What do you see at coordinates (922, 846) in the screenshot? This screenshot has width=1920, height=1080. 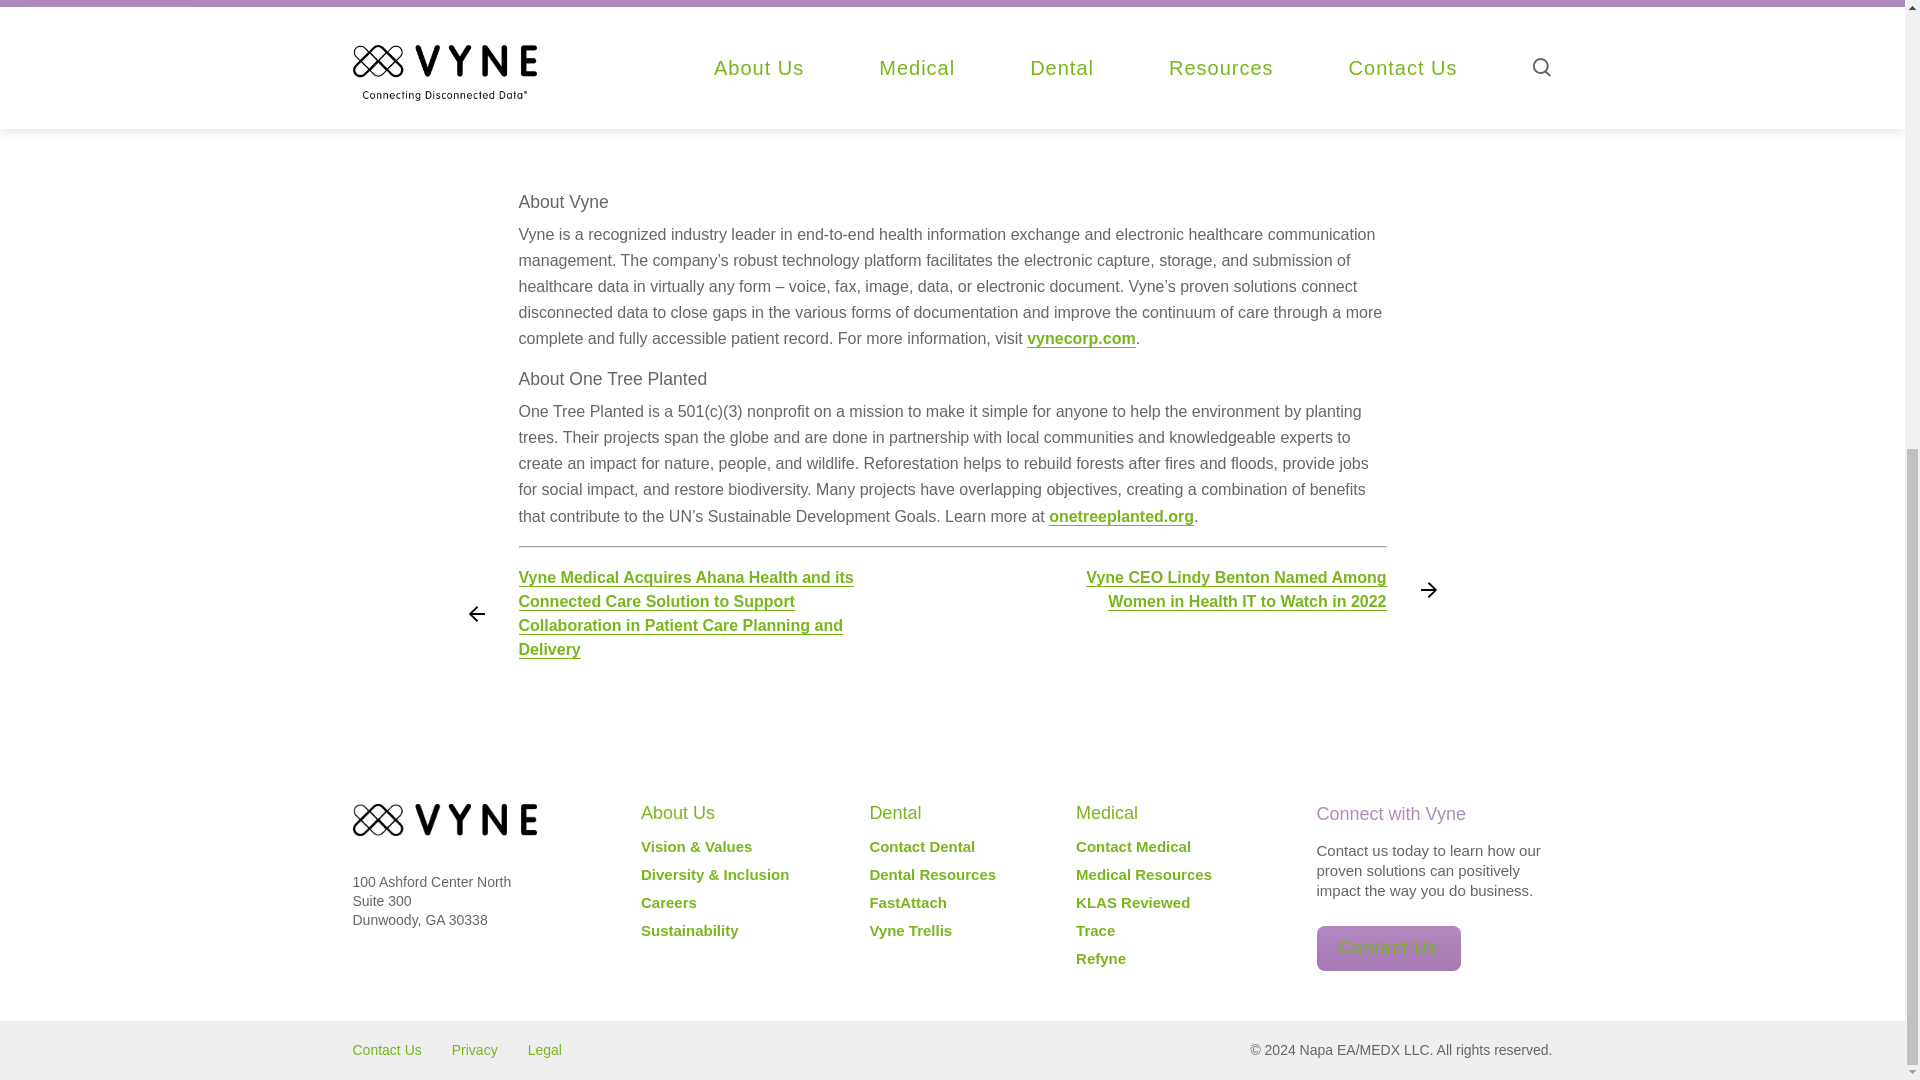 I see `Contact Dental` at bounding box center [922, 846].